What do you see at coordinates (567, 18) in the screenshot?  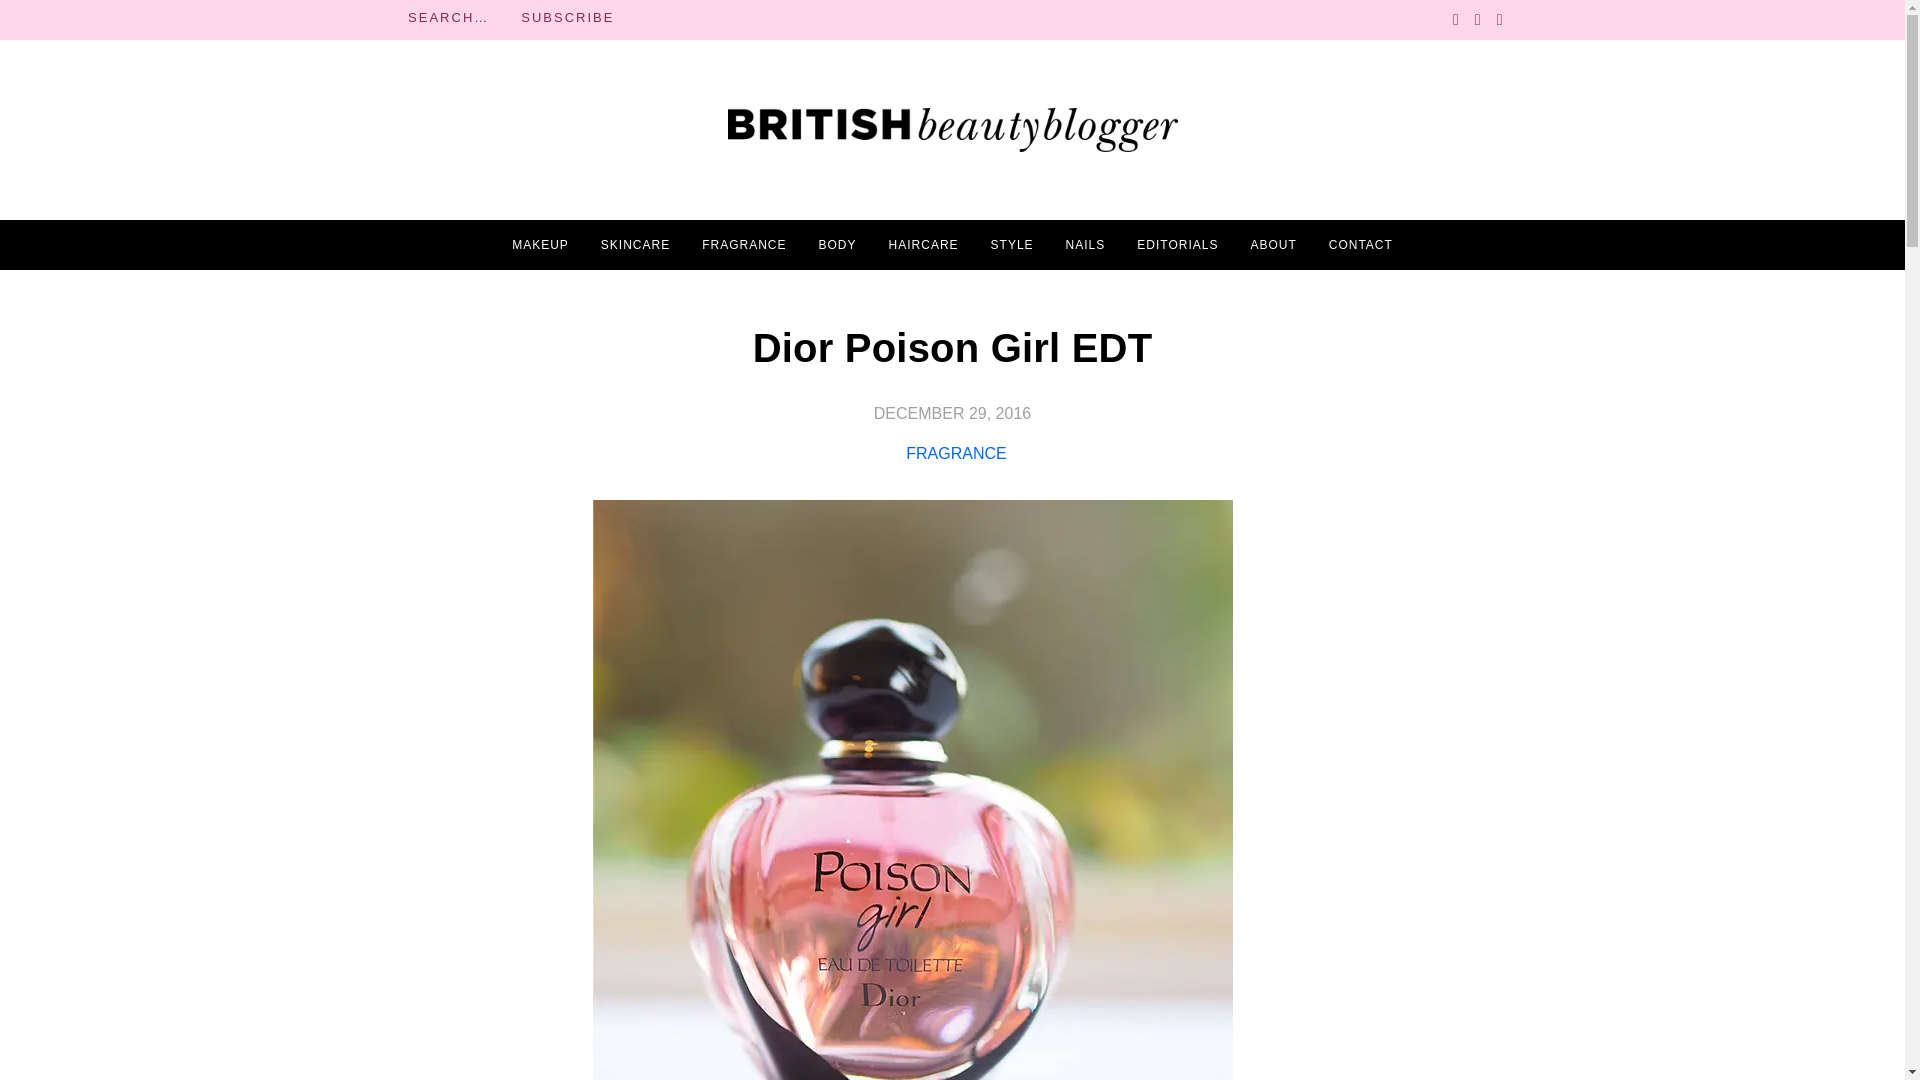 I see `SUBSCRIBE` at bounding box center [567, 18].